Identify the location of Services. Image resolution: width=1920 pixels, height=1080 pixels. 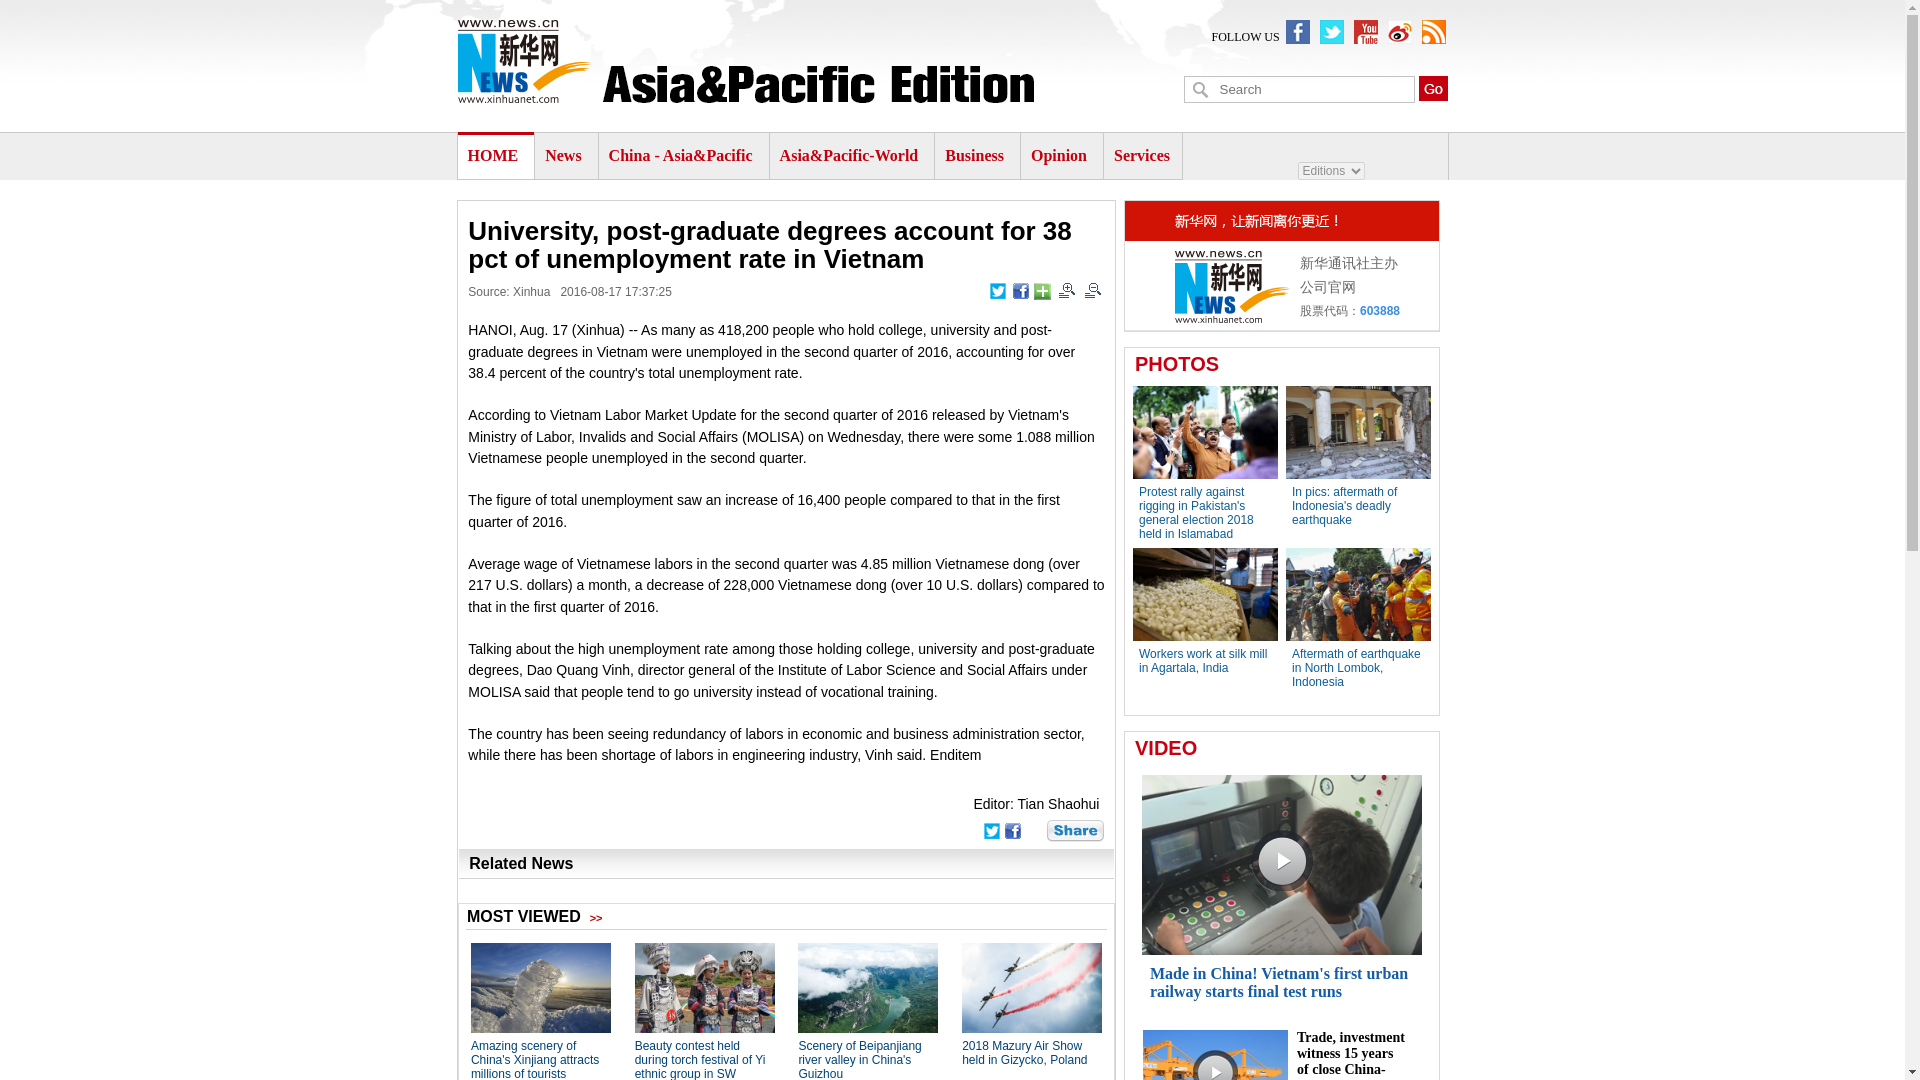
(1141, 155).